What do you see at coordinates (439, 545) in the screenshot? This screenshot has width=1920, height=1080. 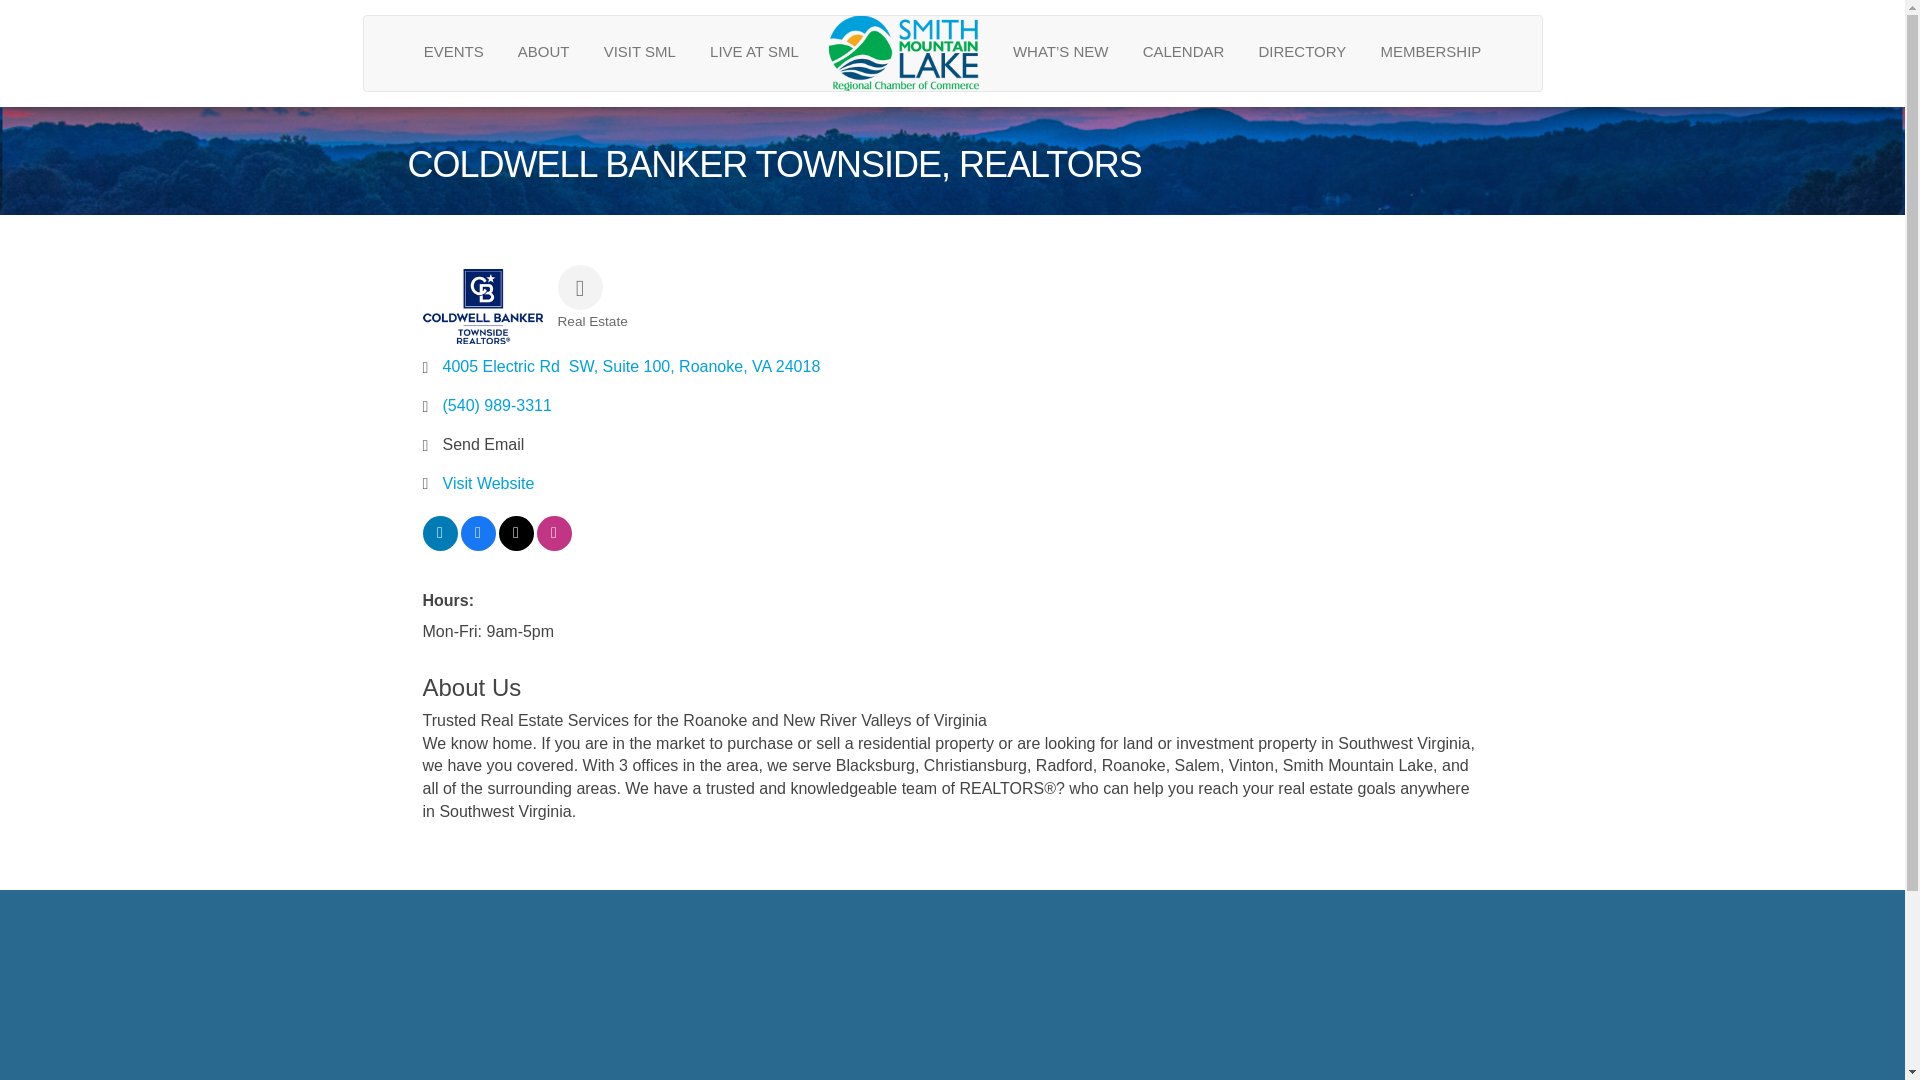 I see `View on LinkedIn` at bounding box center [439, 545].